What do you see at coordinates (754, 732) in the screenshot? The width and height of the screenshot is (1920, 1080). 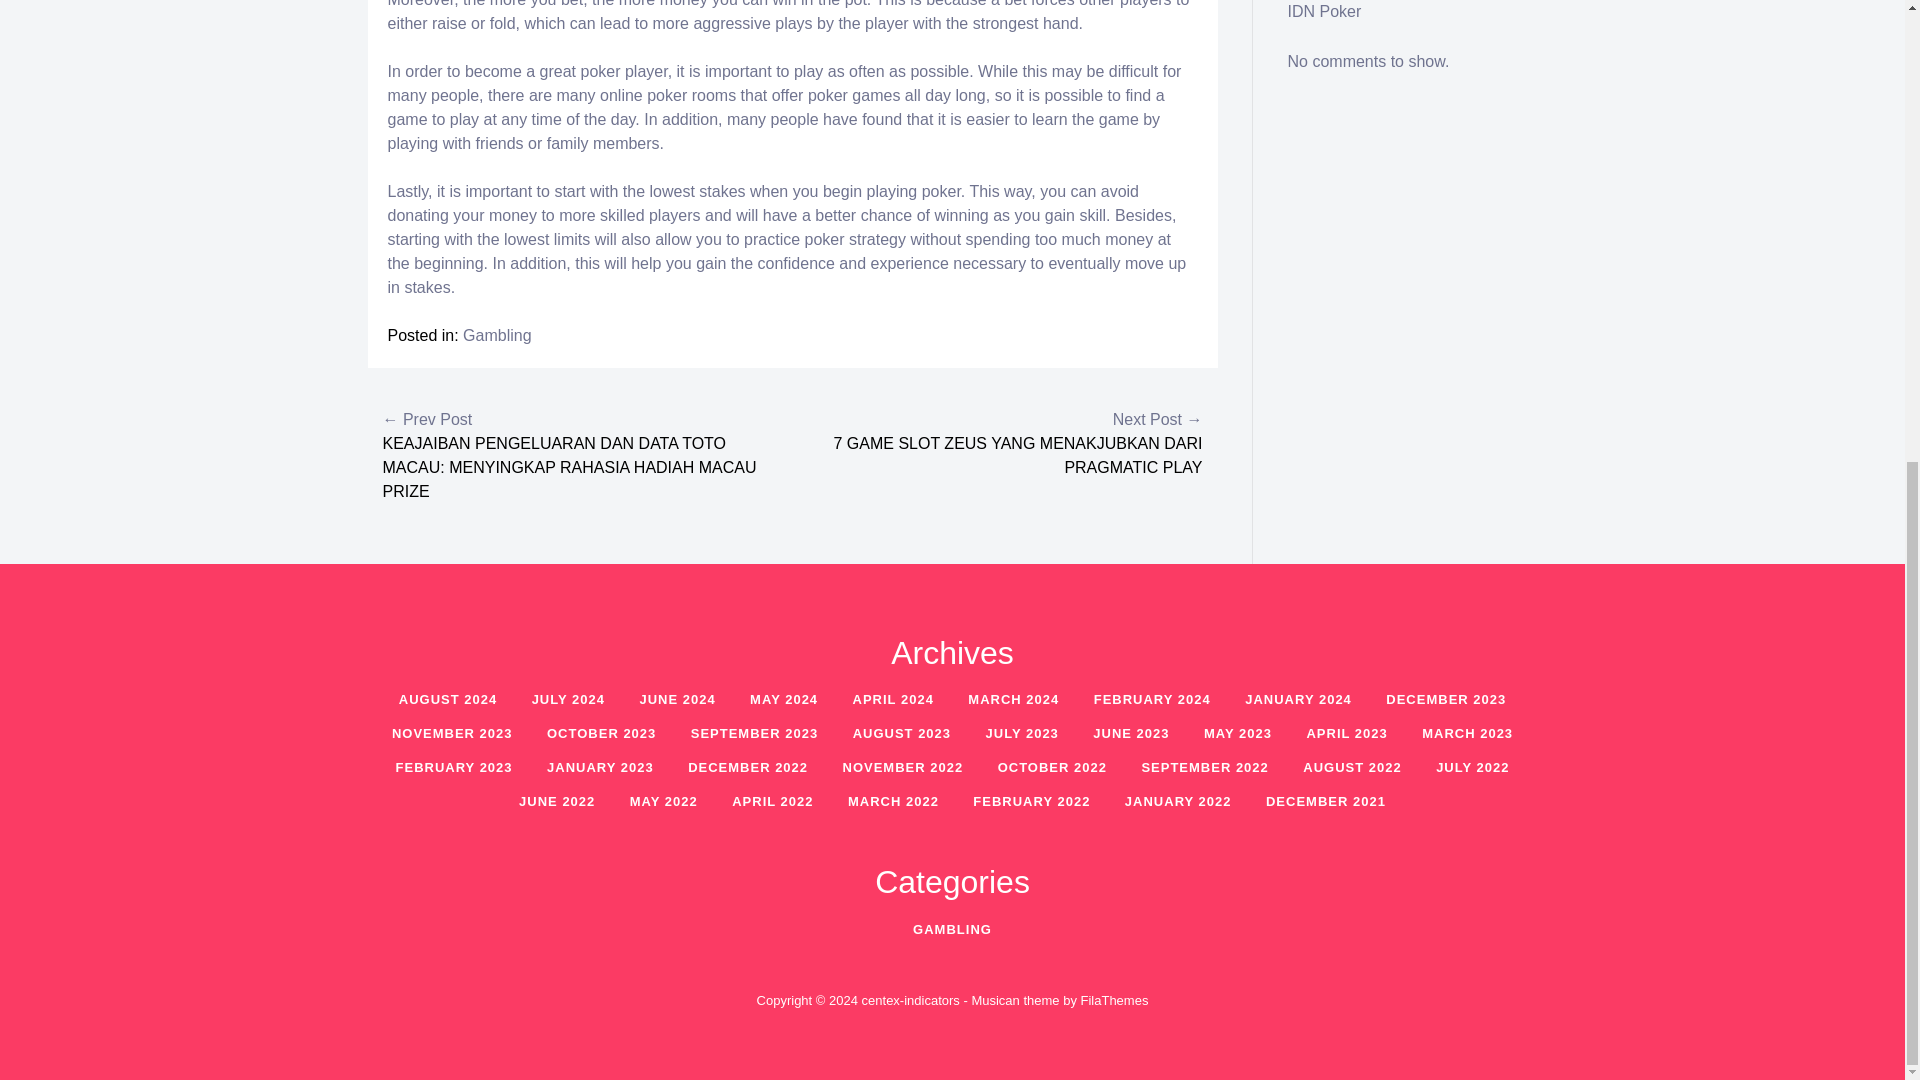 I see `SEPTEMBER 2023` at bounding box center [754, 732].